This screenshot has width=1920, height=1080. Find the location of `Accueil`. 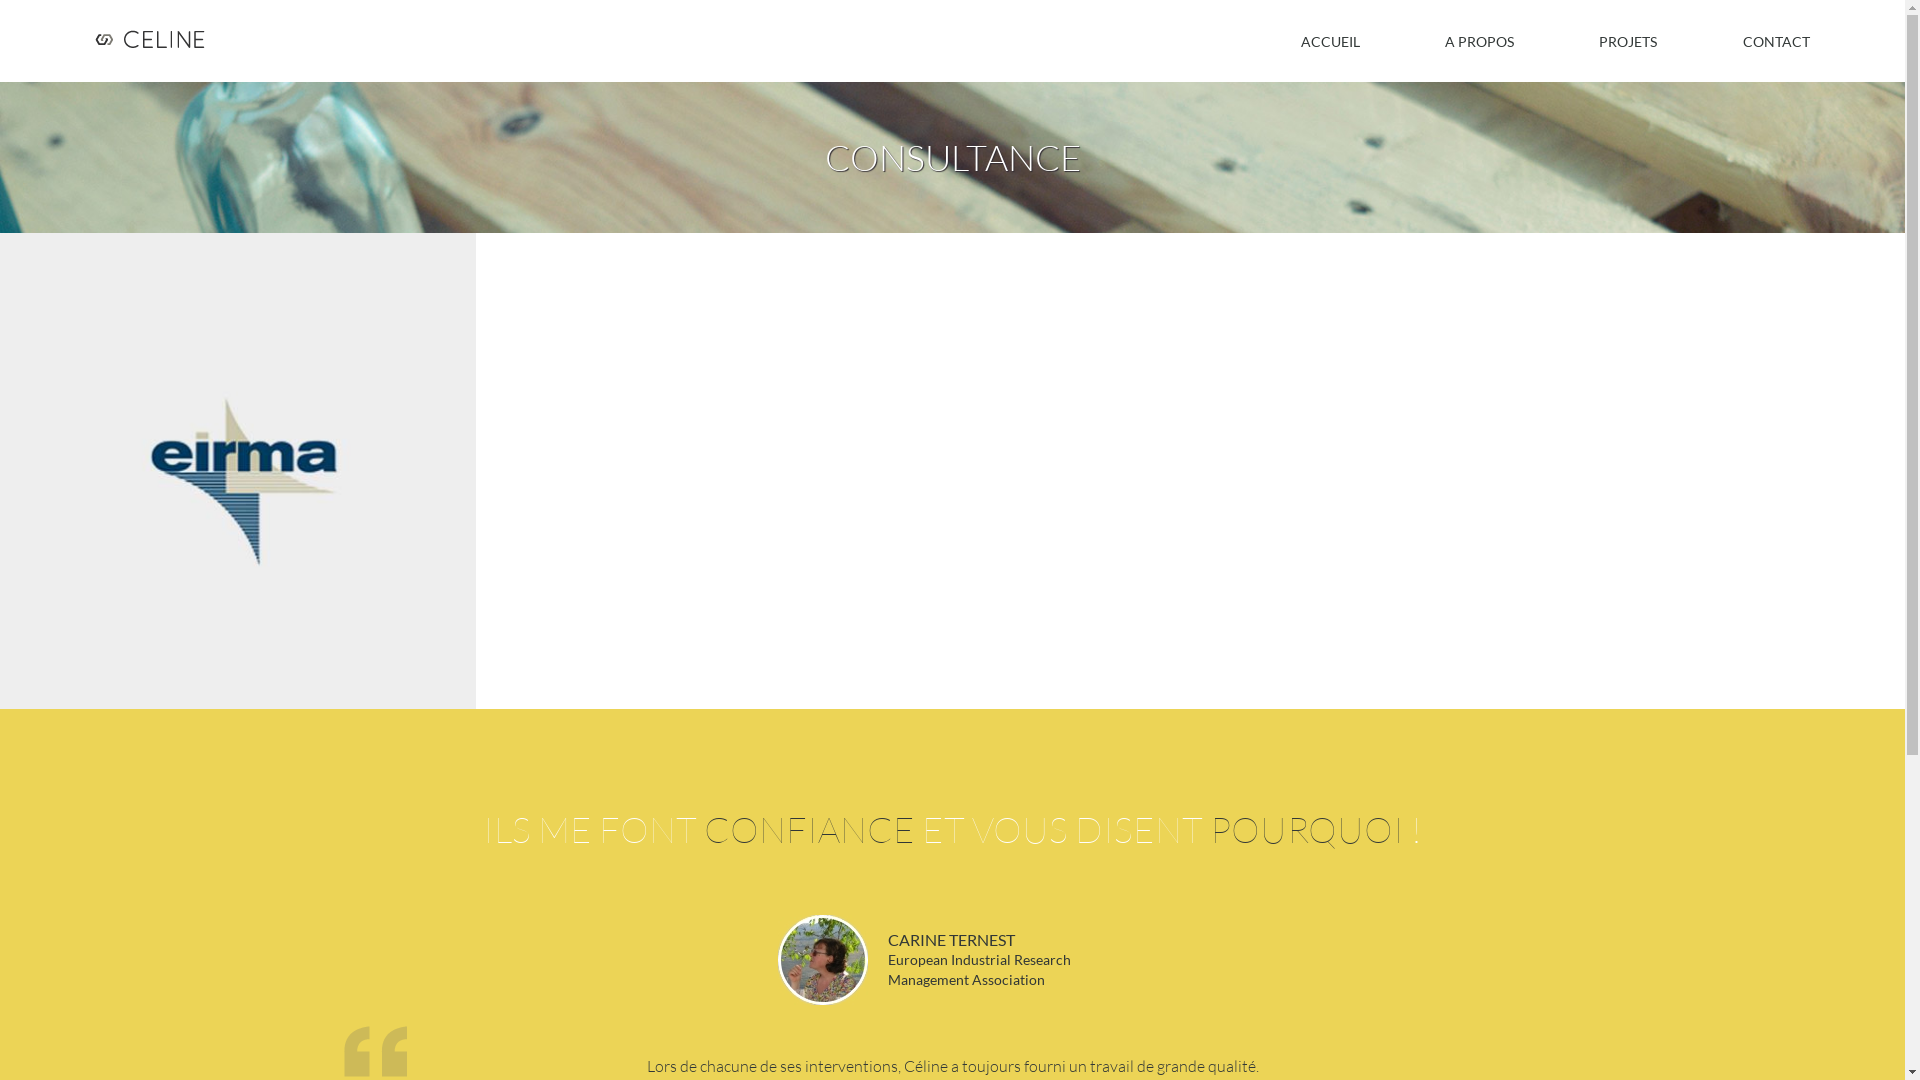

Accueil is located at coordinates (156, 41).